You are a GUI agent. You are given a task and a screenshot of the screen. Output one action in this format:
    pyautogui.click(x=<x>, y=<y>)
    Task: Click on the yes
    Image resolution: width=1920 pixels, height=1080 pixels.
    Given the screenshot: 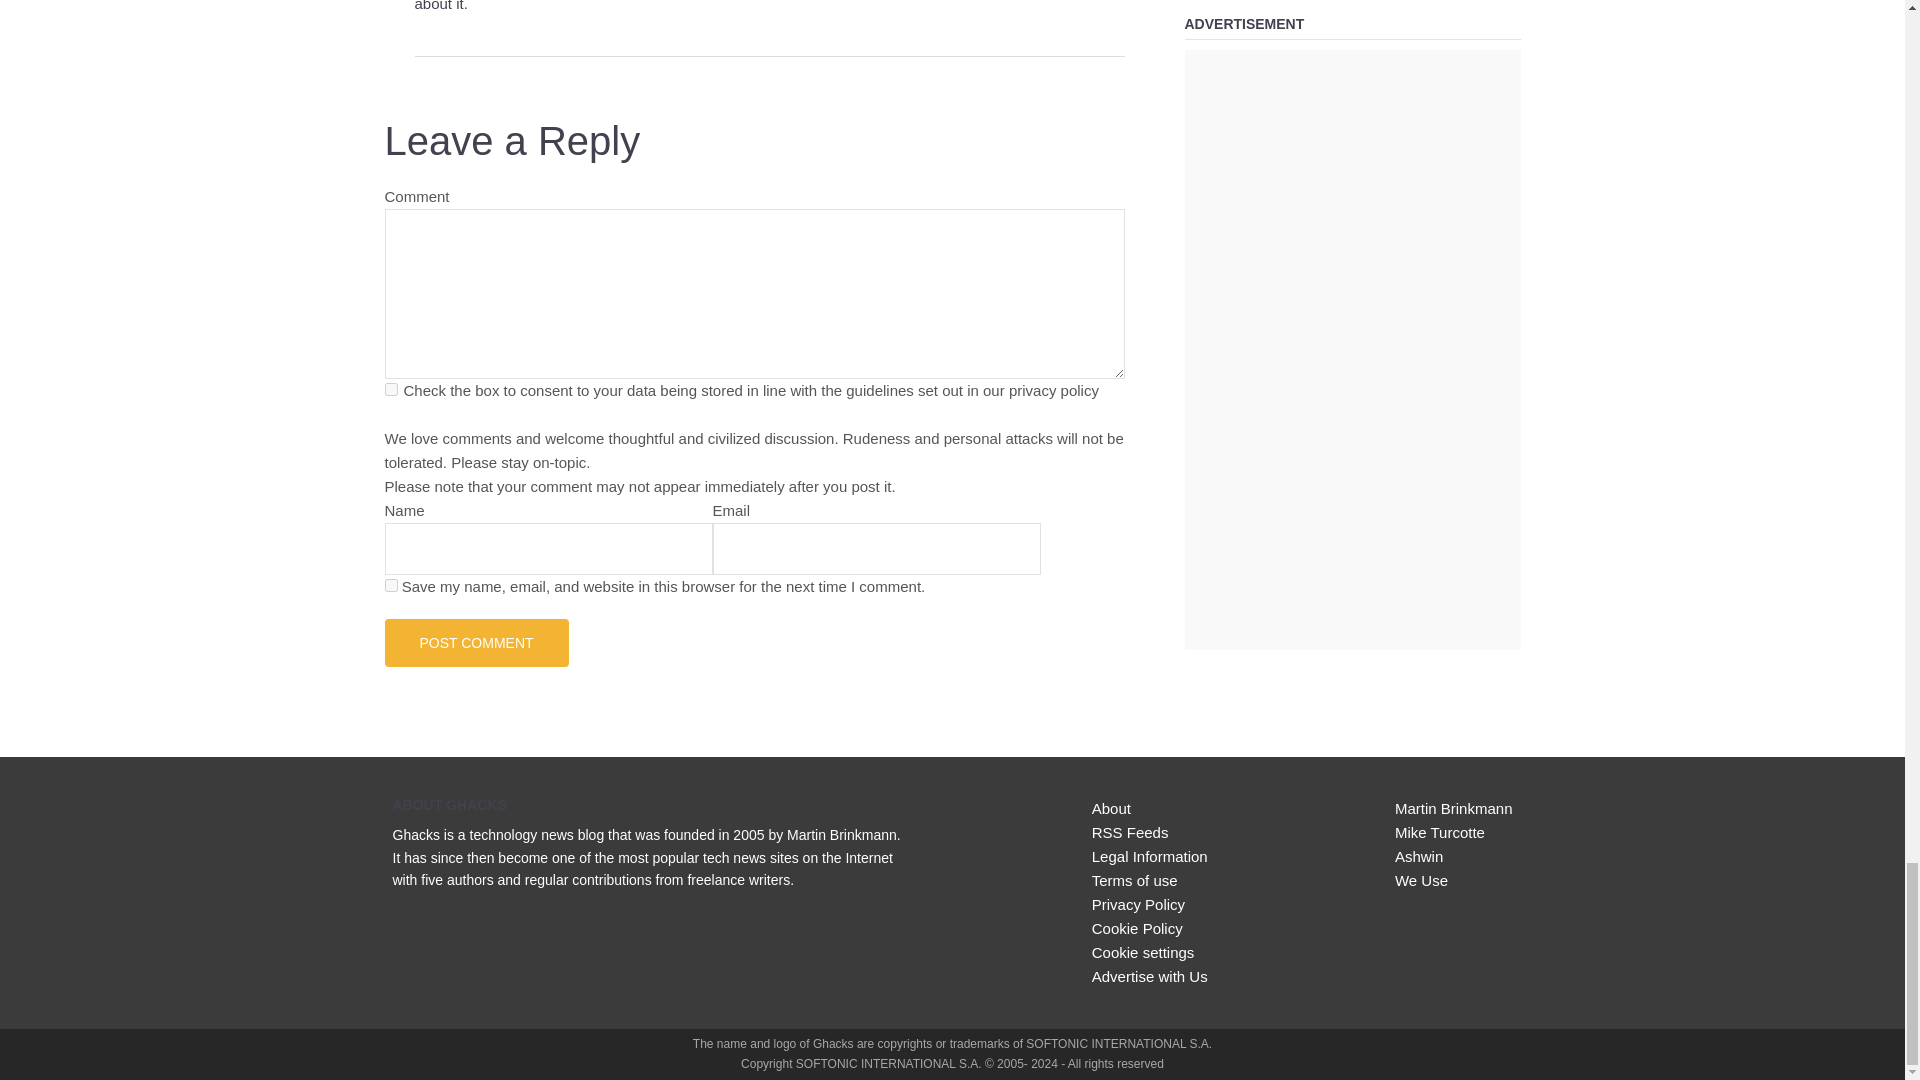 What is the action you would take?
    pyautogui.click(x=390, y=584)
    